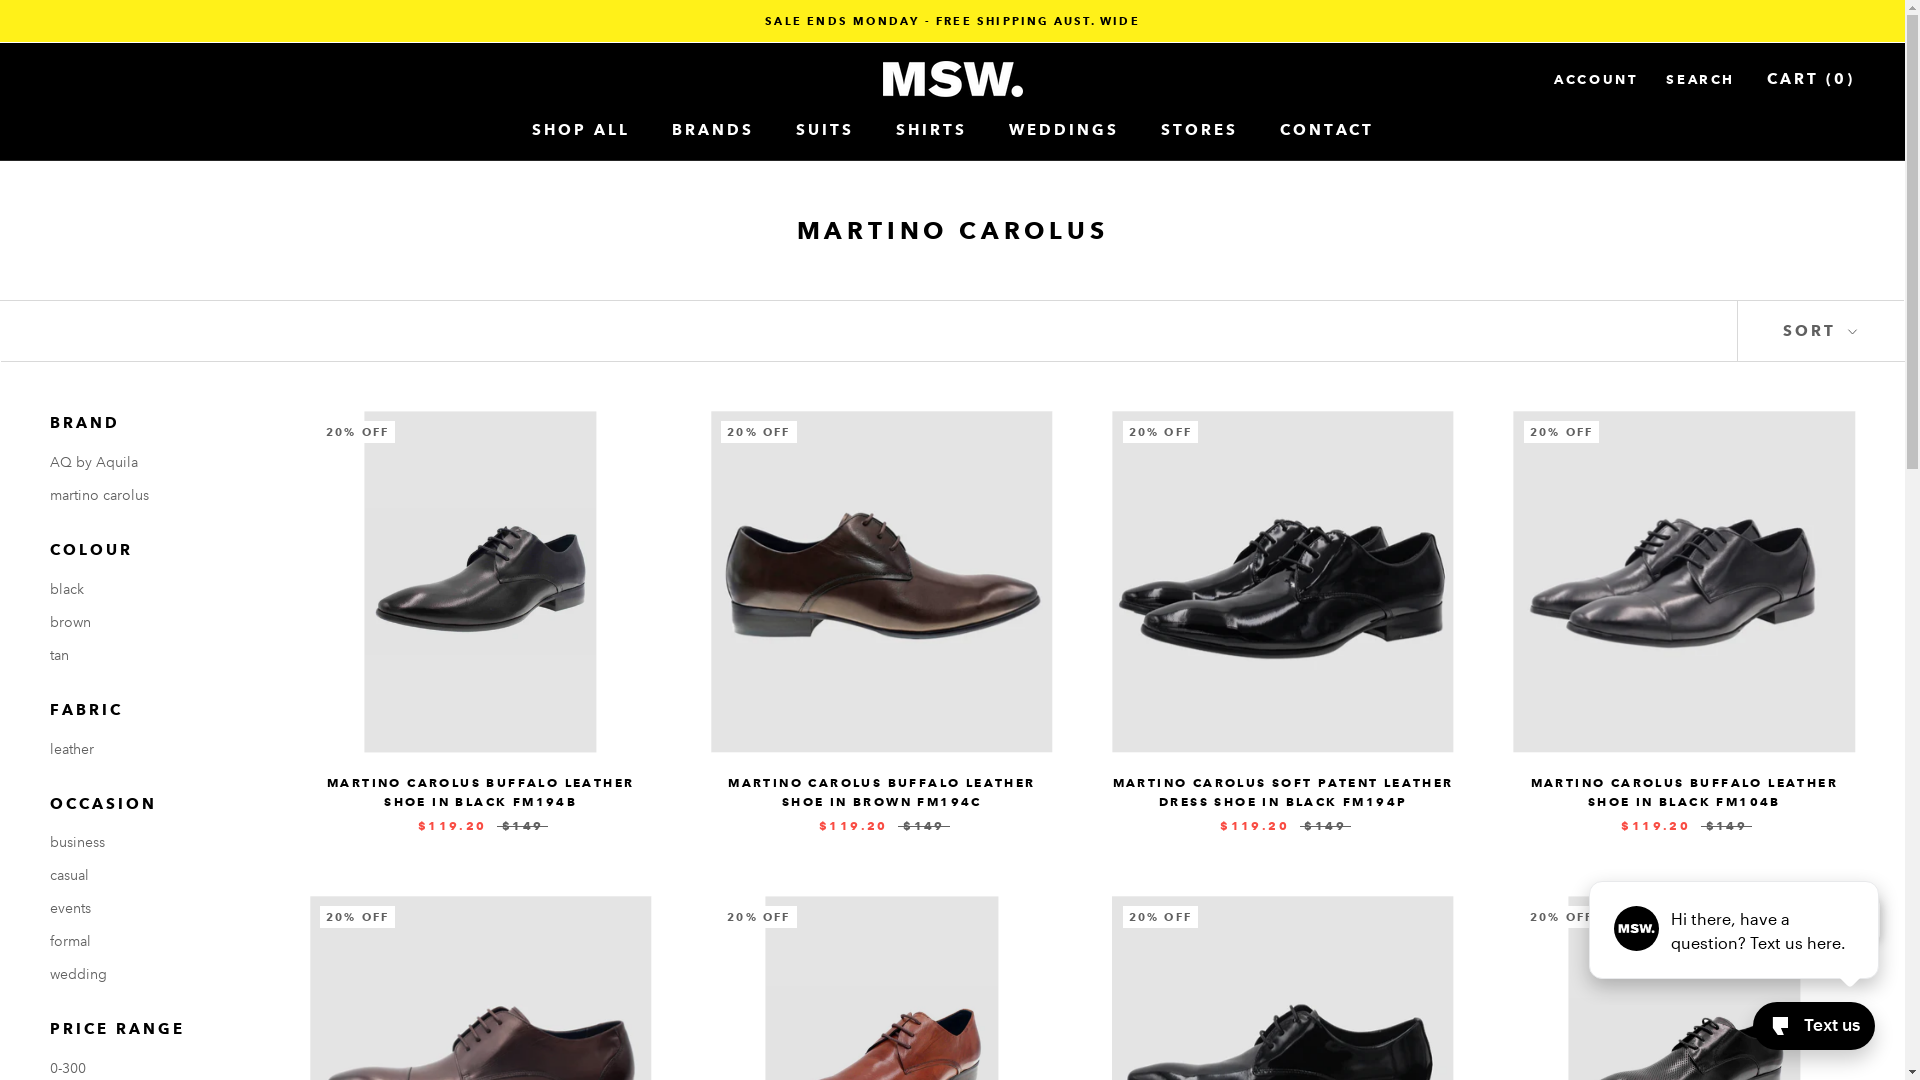 This screenshot has width=1920, height=1080. Describe the element at coordinates (150, 1030) in the screenshot. I see `PRICE RANGE` at that location.